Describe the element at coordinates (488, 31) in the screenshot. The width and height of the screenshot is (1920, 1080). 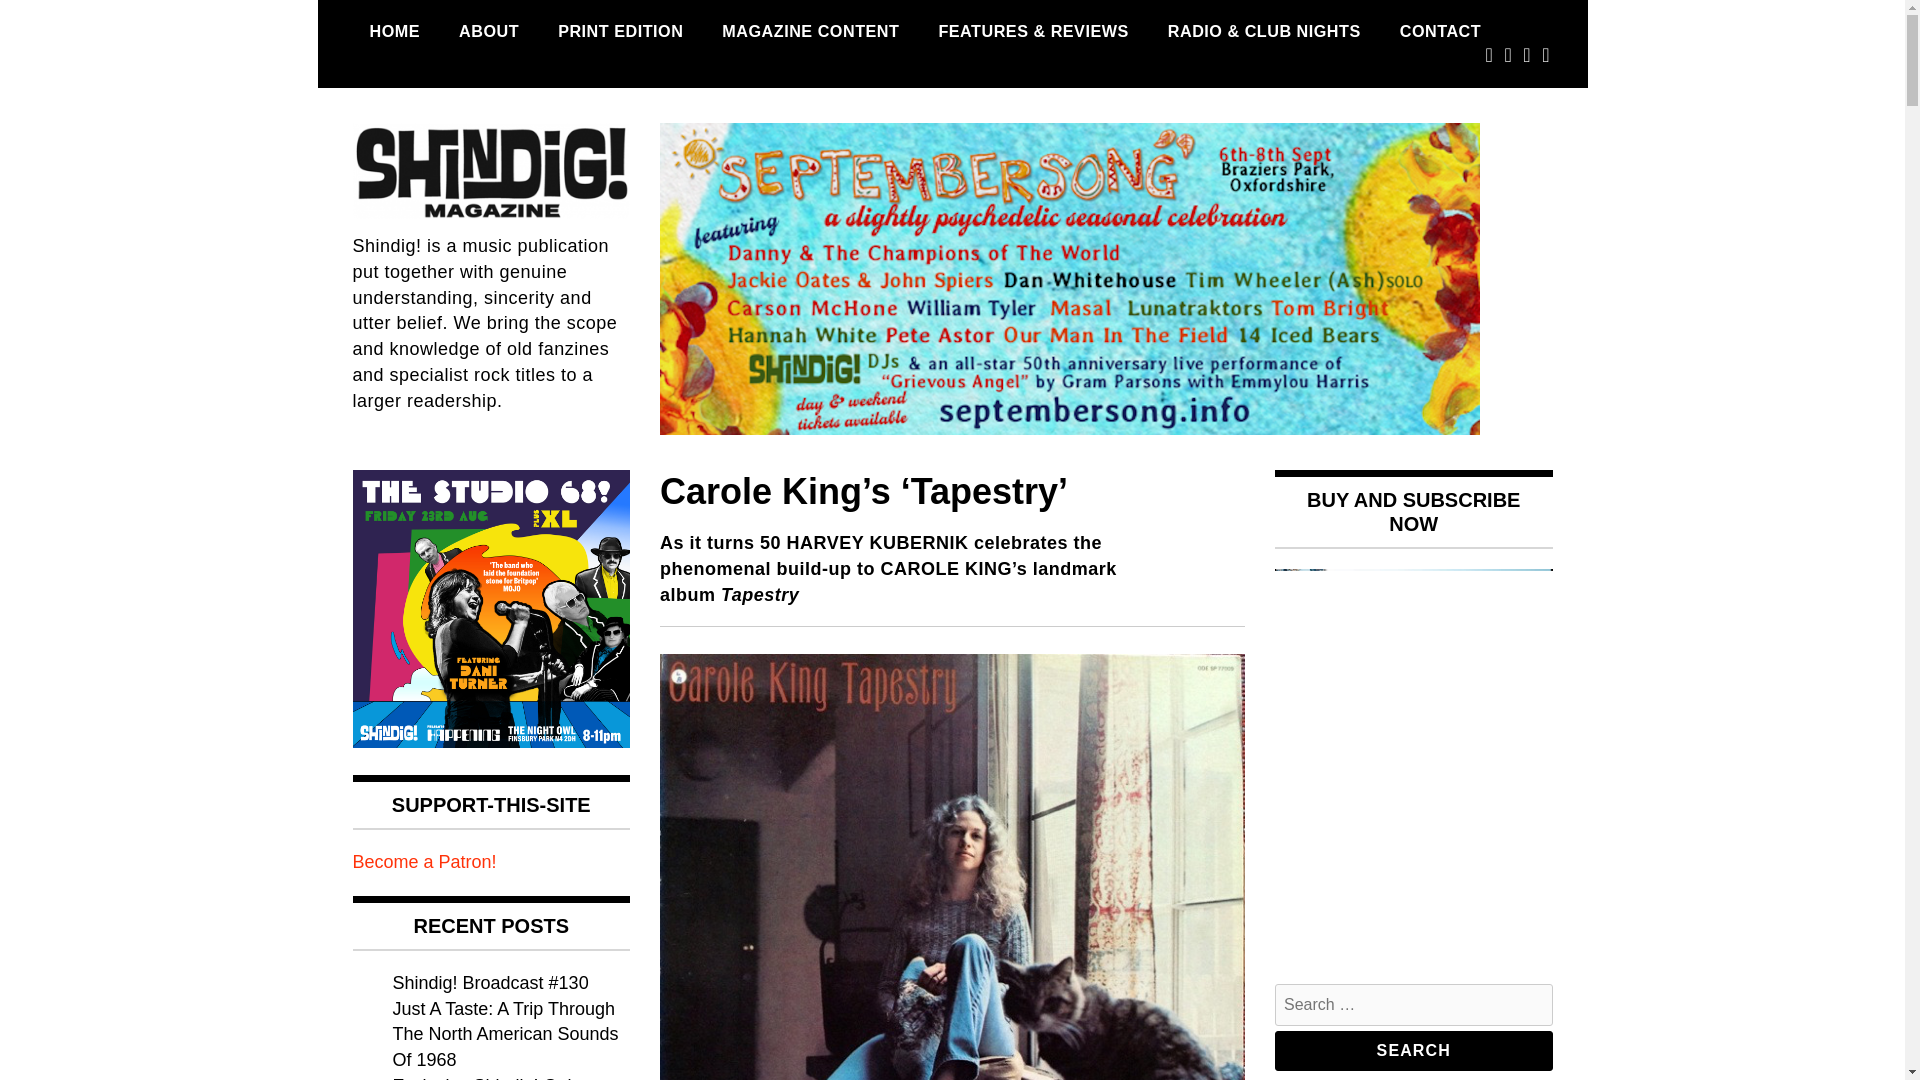
I see `The Shindig! Story` at that location.